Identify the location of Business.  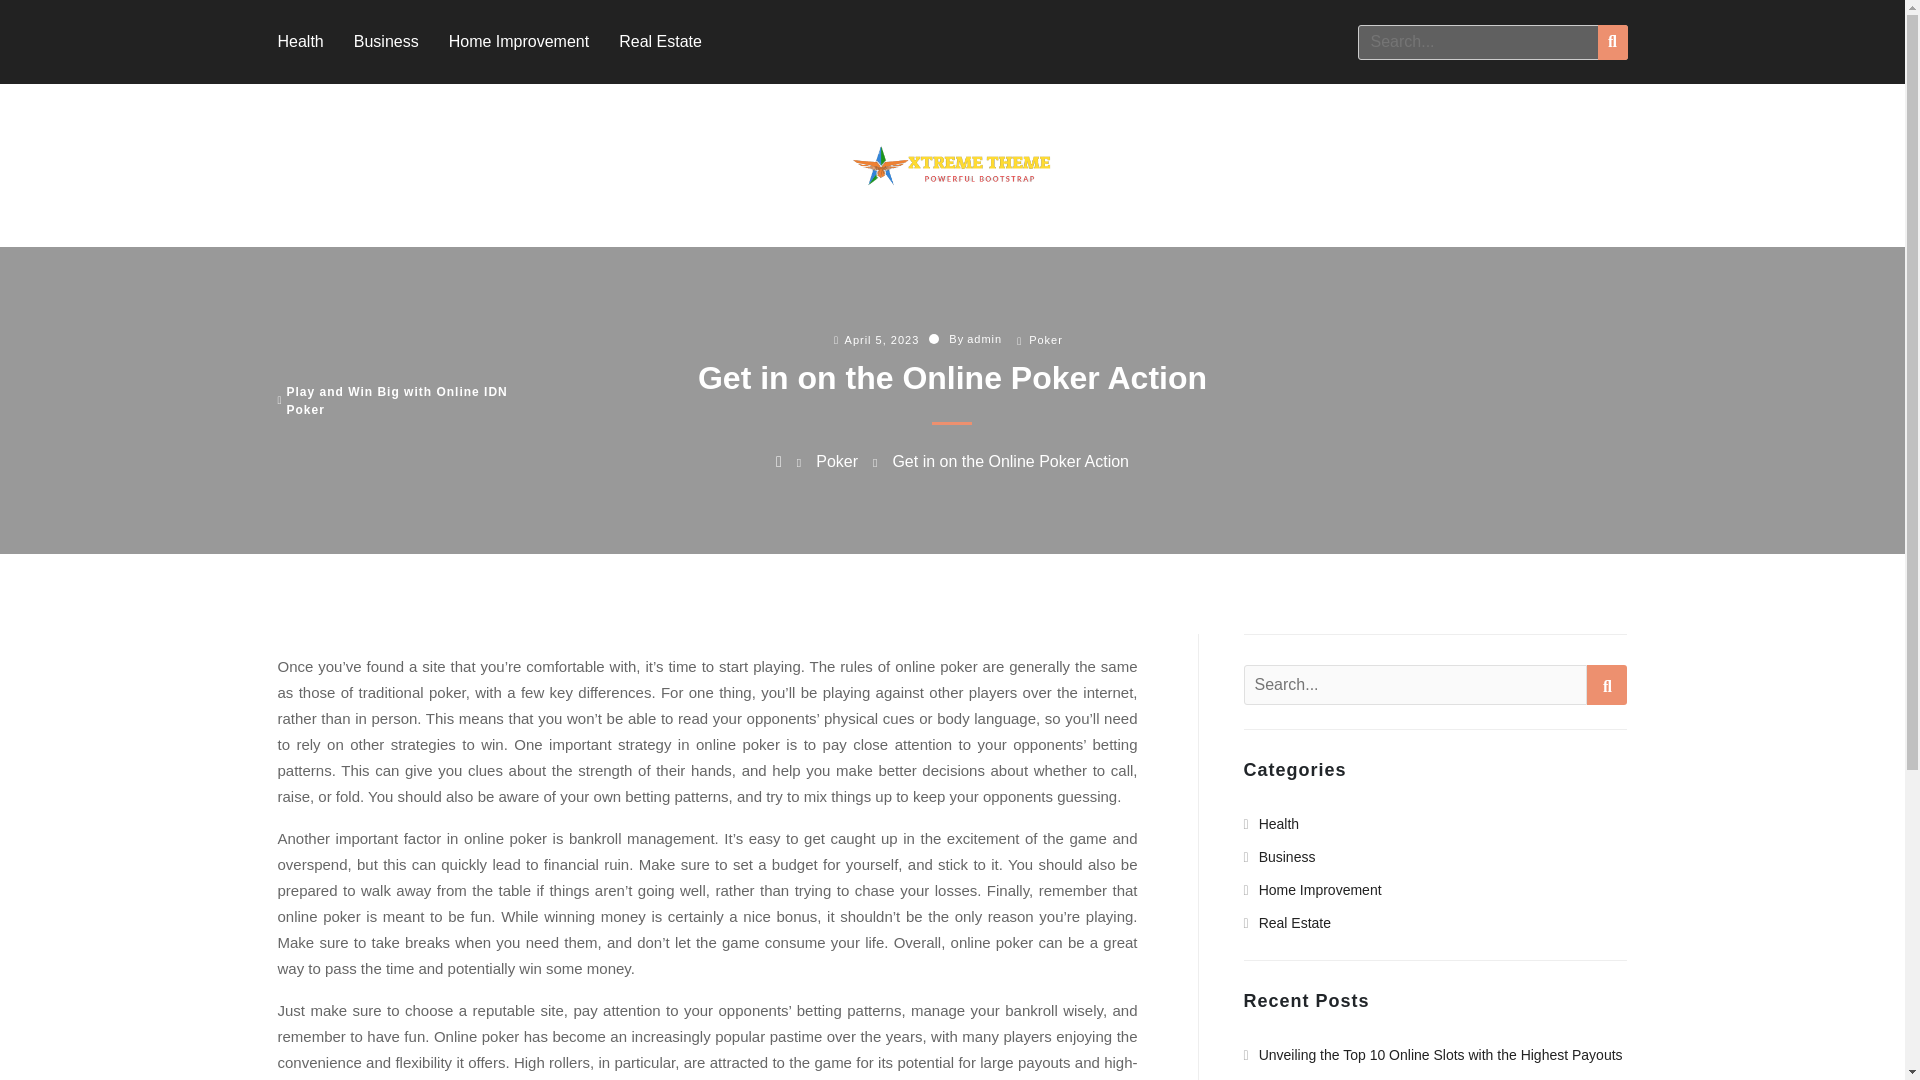
(386, 41).